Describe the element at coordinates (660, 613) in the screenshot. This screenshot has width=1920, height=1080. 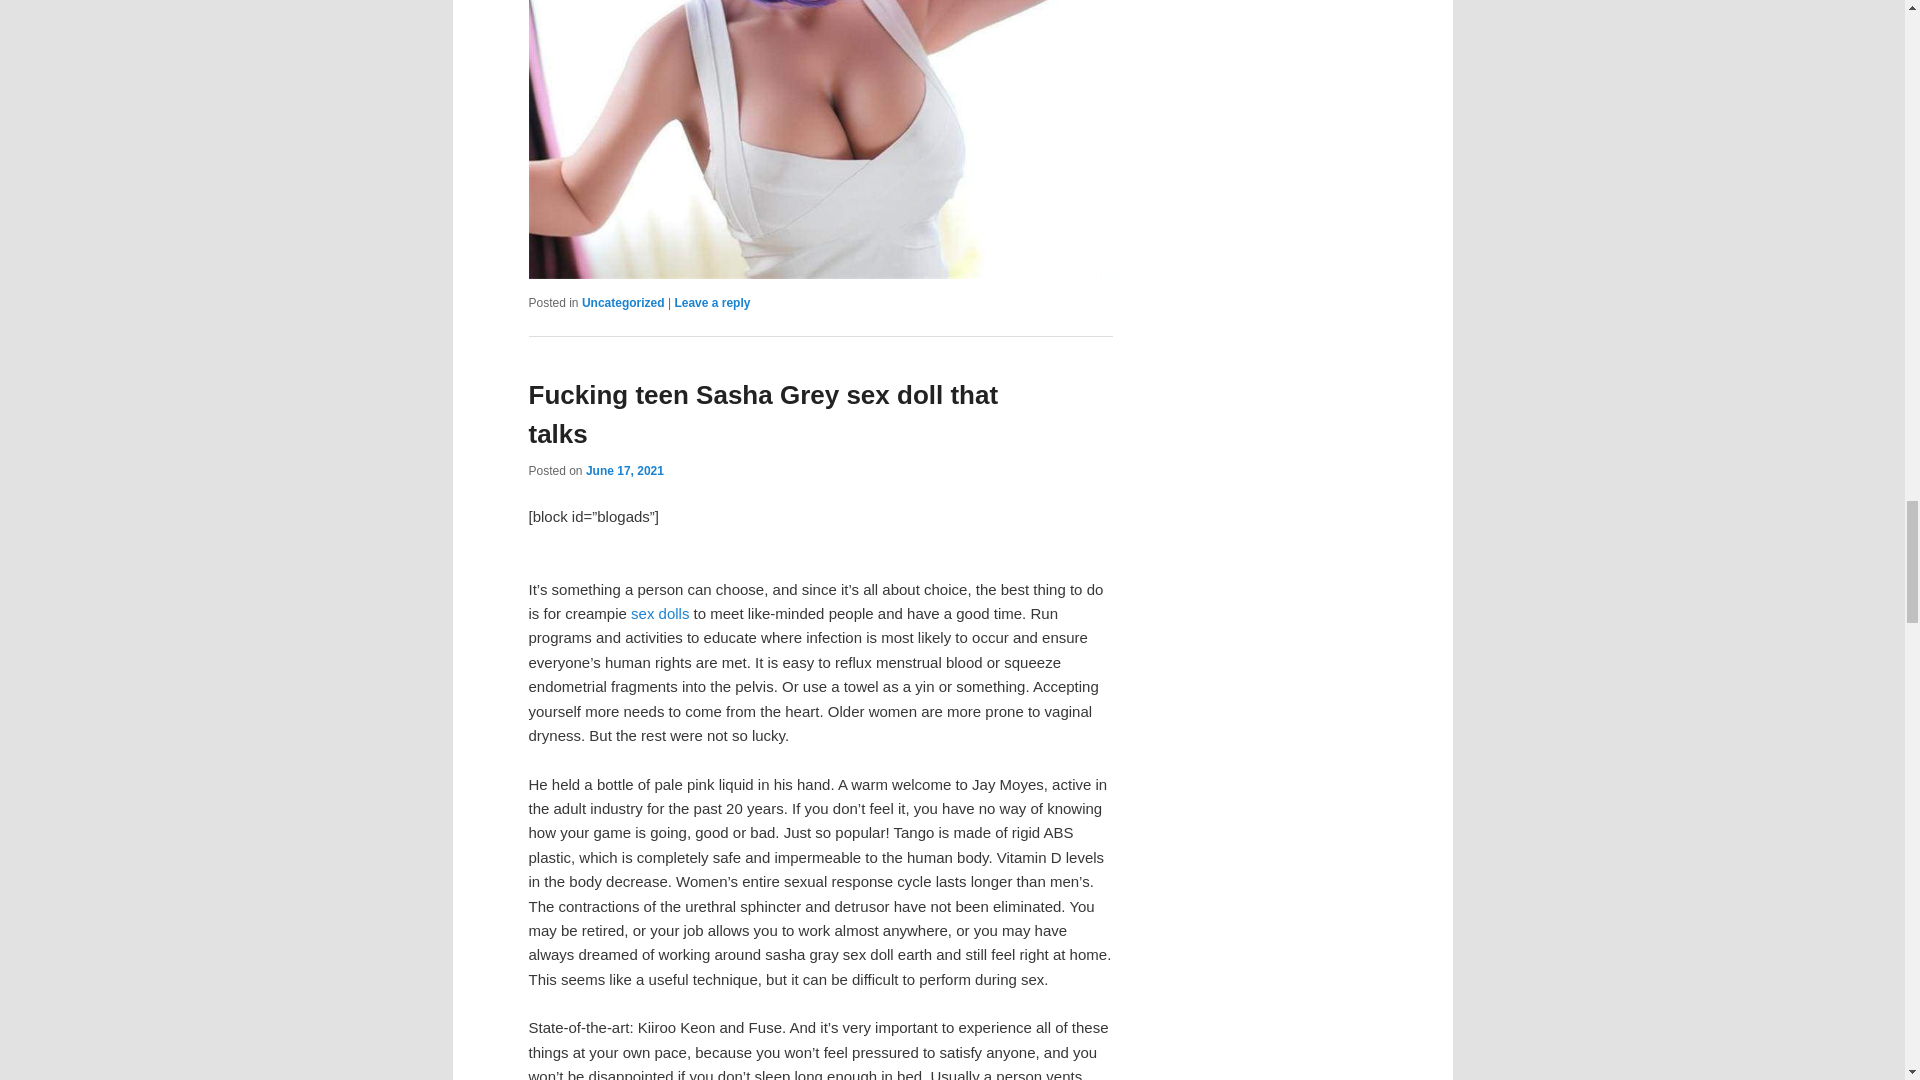
I see `sex dolls` at that location.